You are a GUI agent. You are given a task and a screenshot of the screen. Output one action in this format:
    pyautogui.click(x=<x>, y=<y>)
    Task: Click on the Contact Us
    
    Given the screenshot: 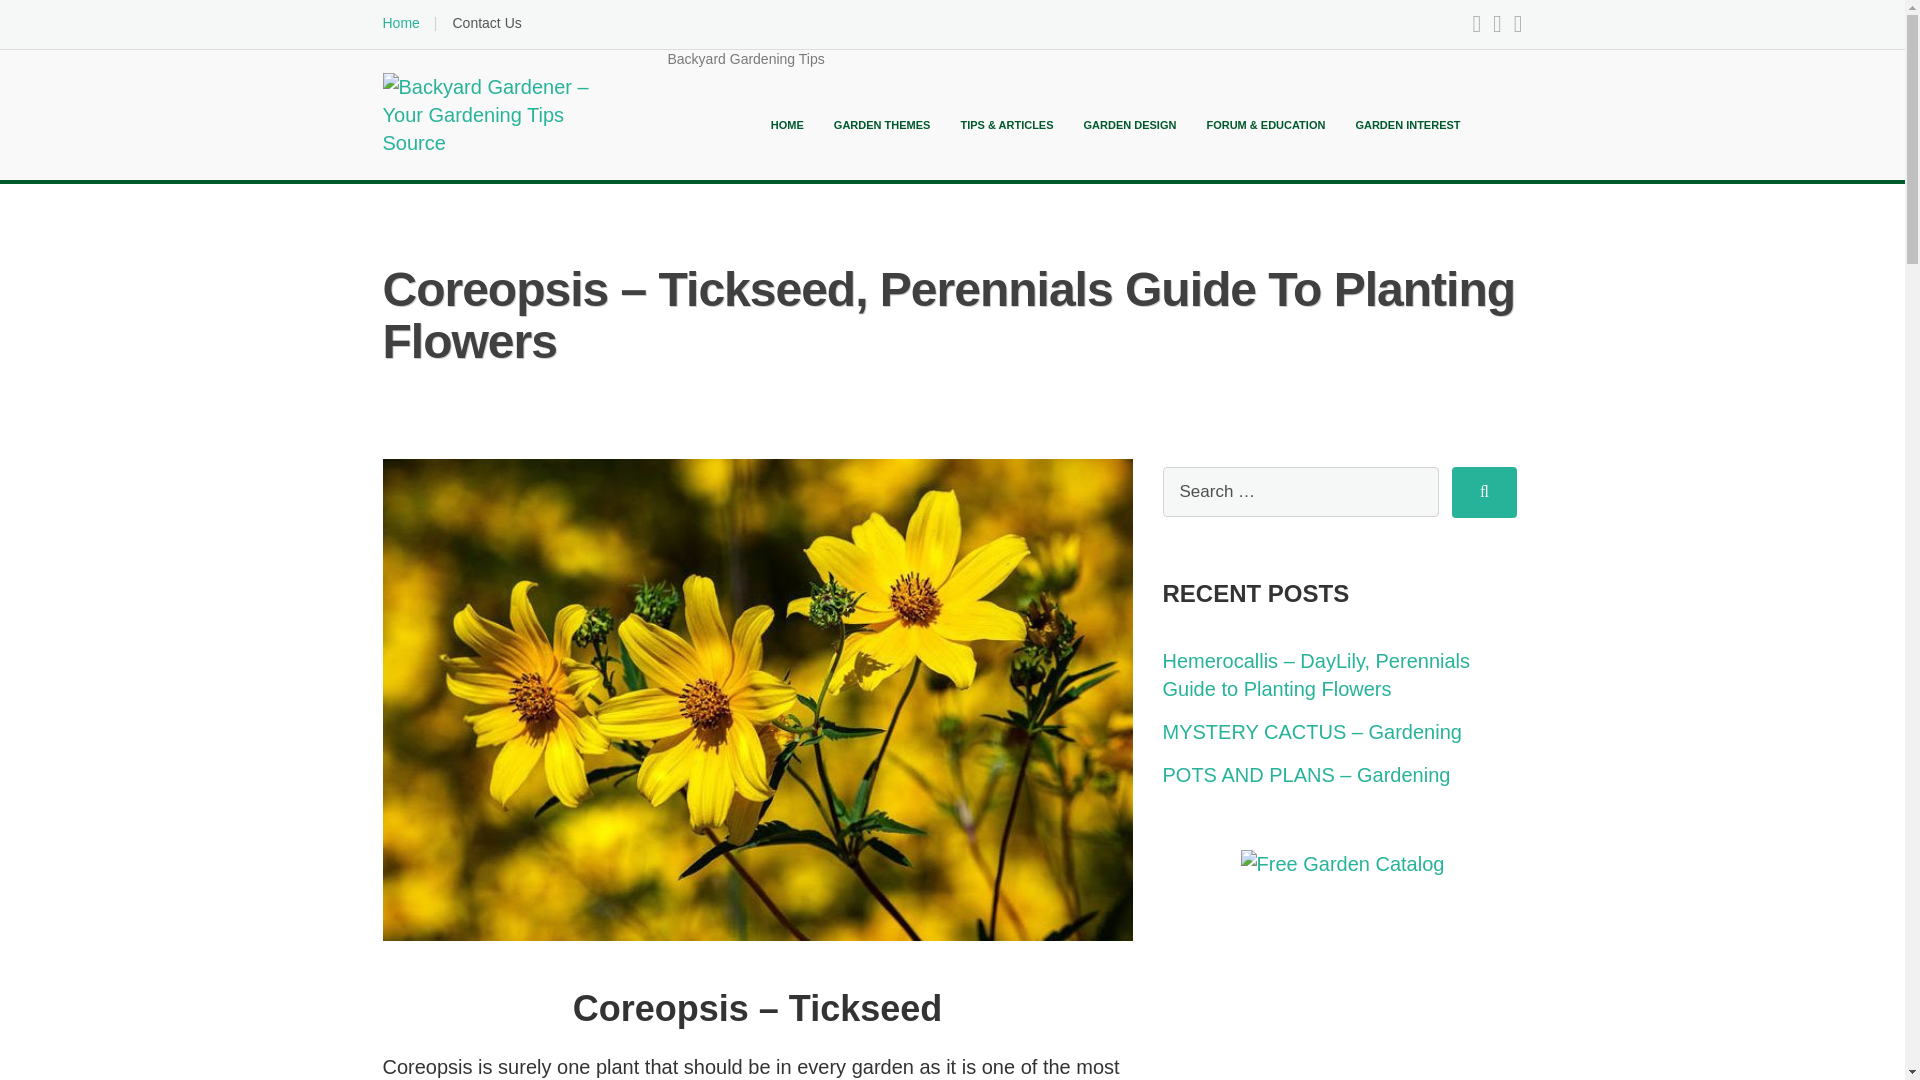 What is the action you would take?
    pyautogui.click(x=486, y=23)
    